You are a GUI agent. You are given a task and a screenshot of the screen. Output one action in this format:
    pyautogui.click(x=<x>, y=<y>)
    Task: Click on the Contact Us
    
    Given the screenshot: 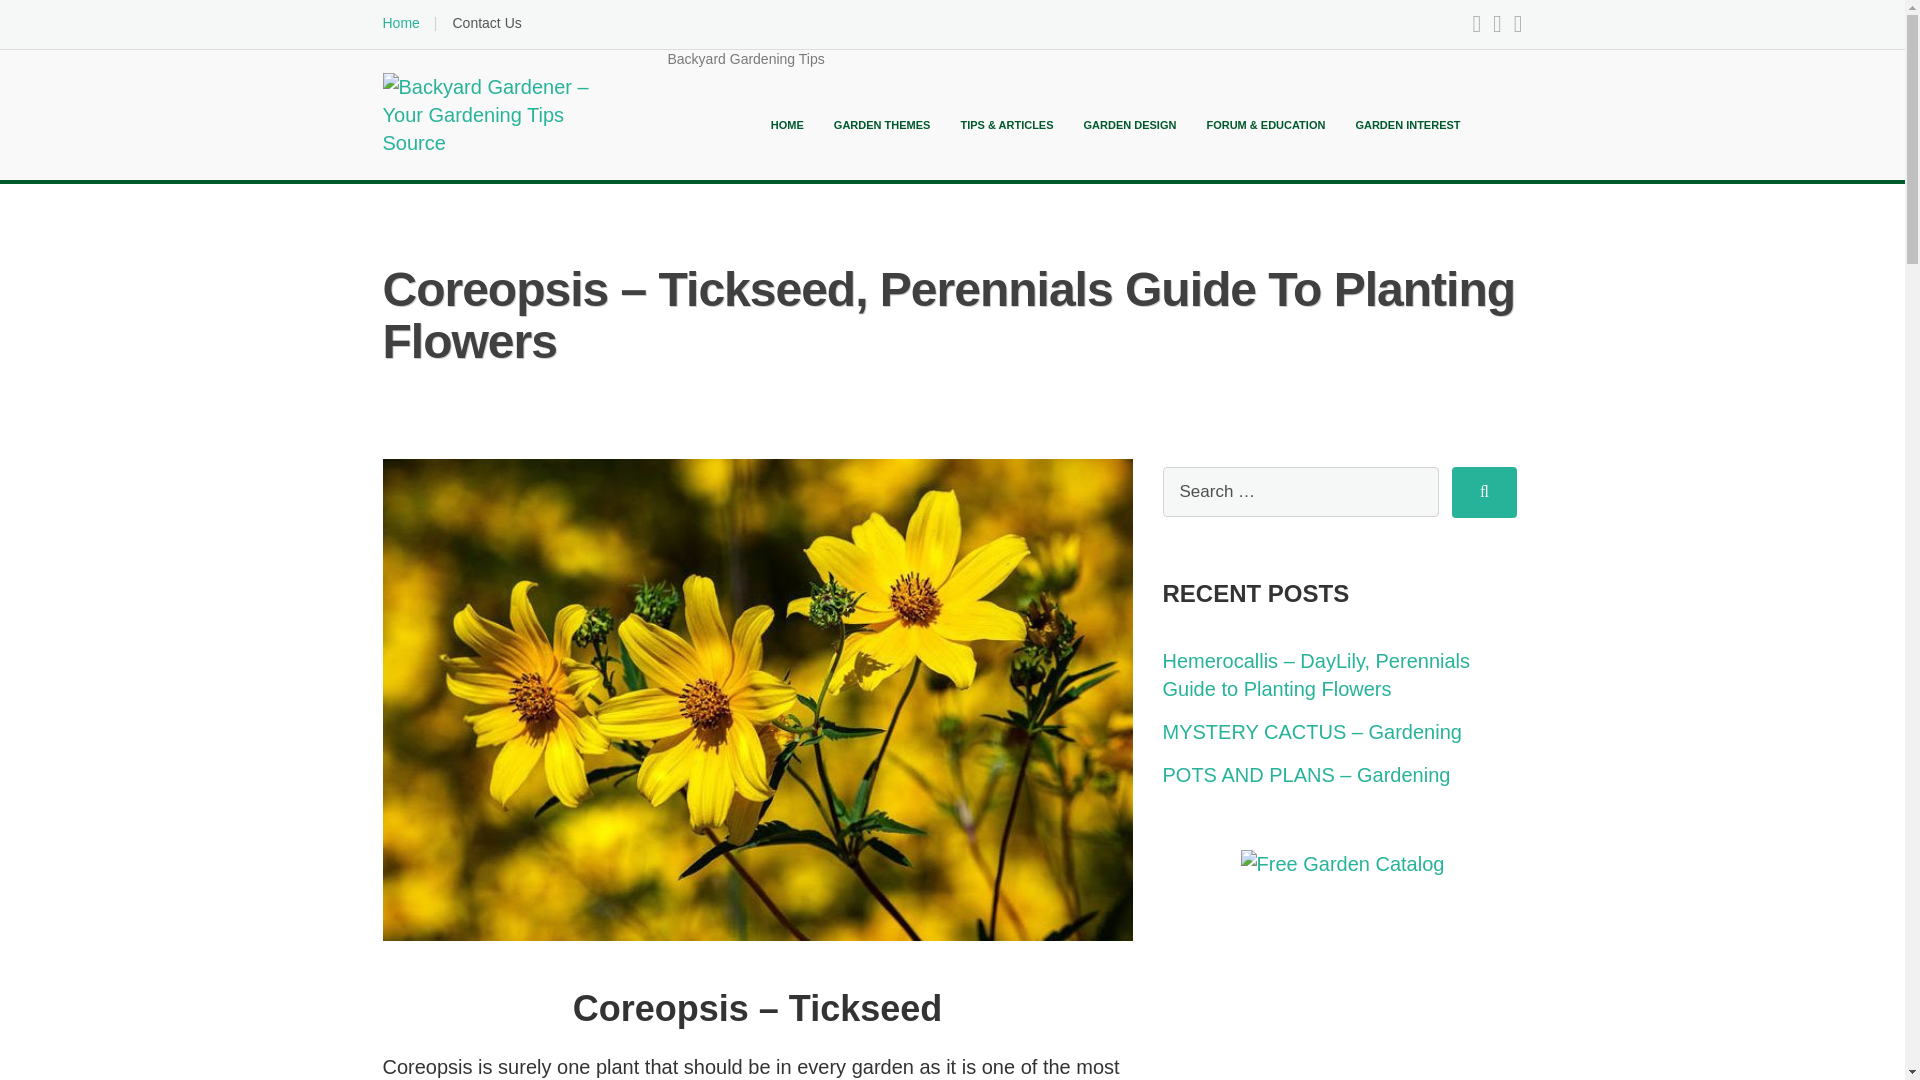 What is the action you would take?
    pyautogui.click(x=486, y=23)
    